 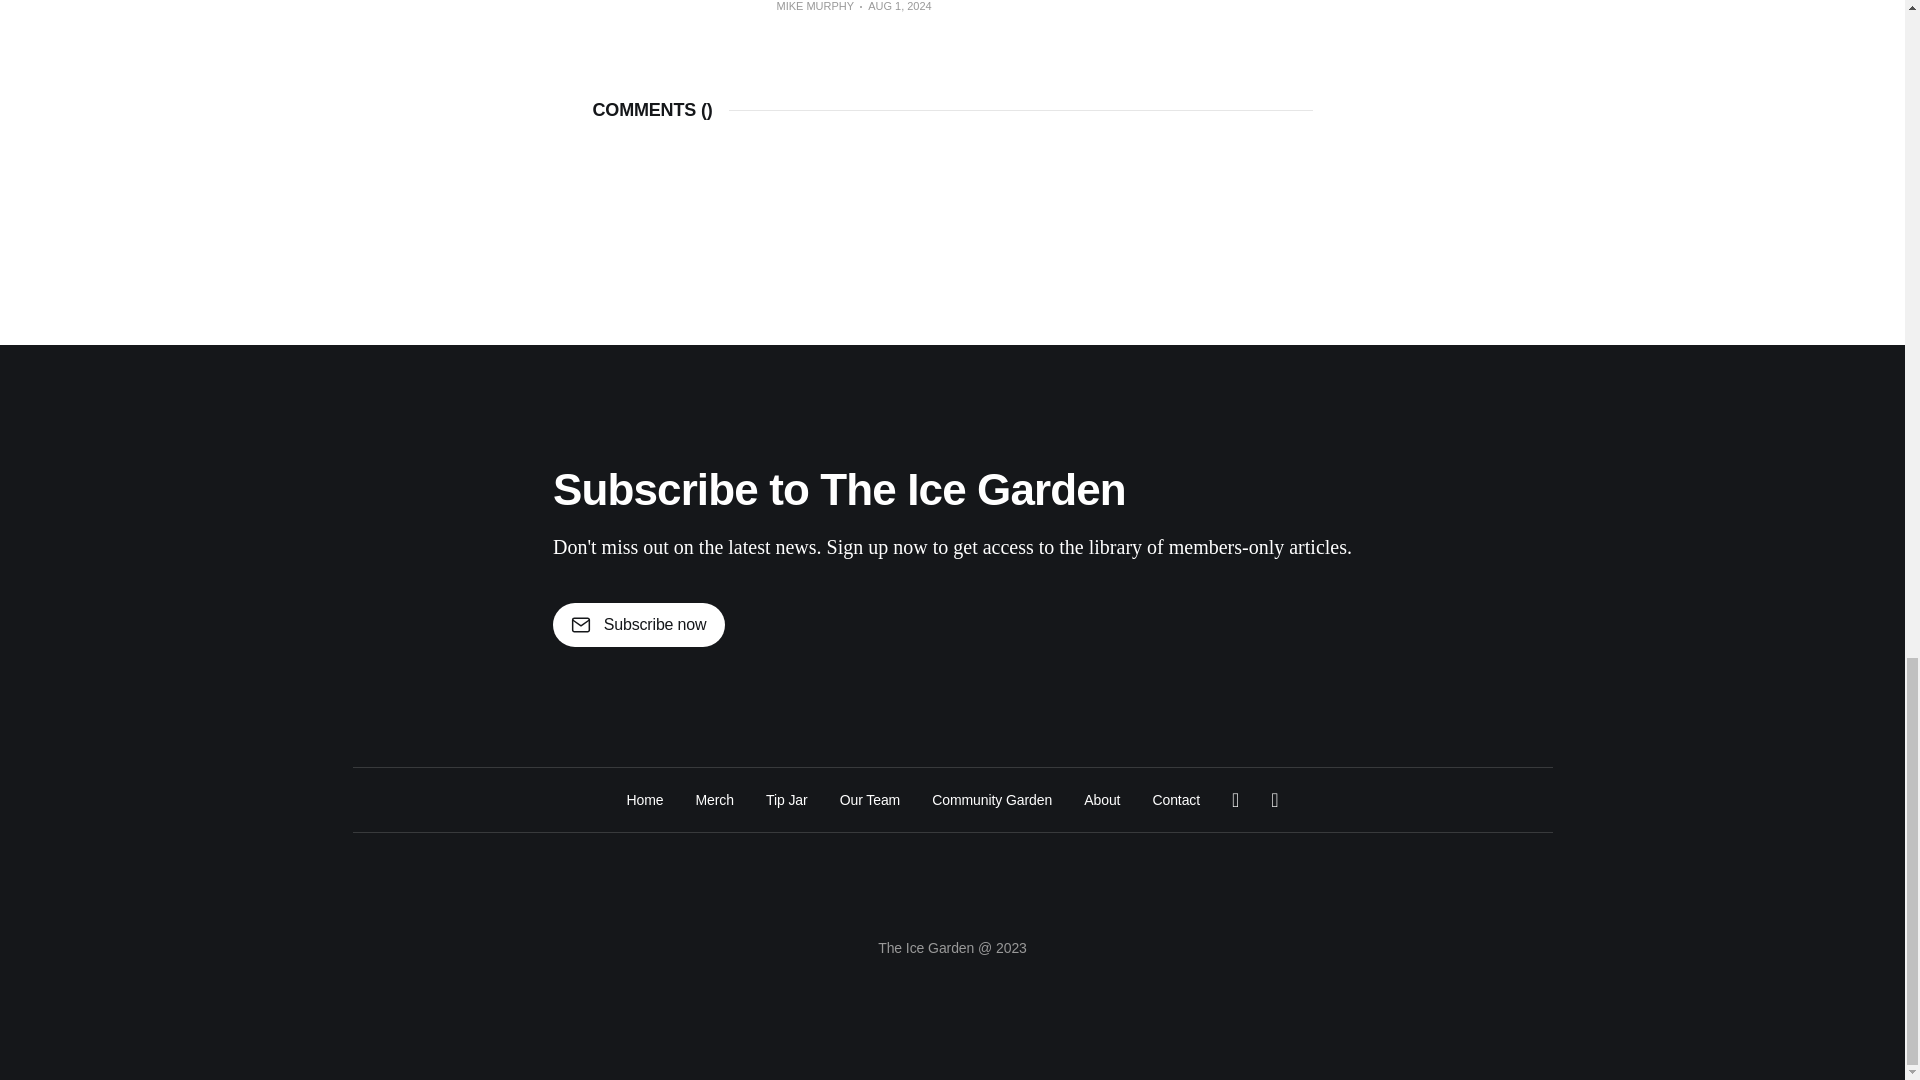 I want to click on Subscribe now, so click(x=638, y=624).